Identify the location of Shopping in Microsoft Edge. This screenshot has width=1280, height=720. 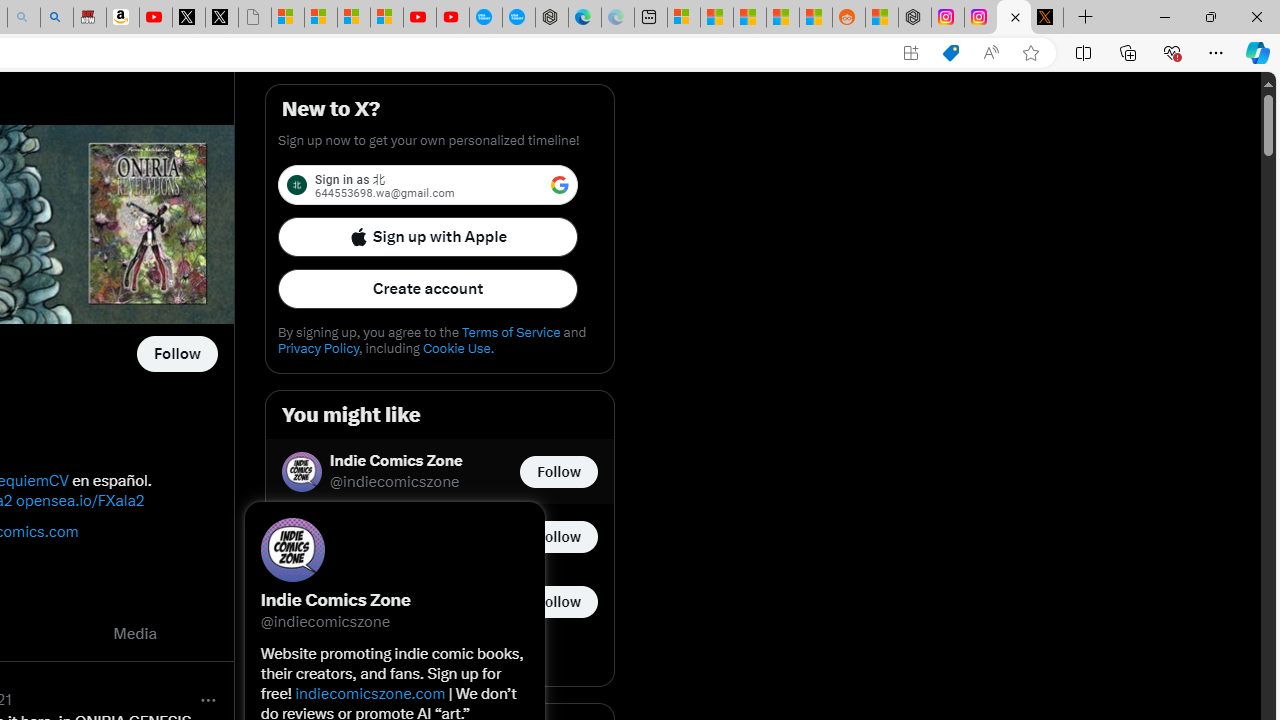
(950, 53).